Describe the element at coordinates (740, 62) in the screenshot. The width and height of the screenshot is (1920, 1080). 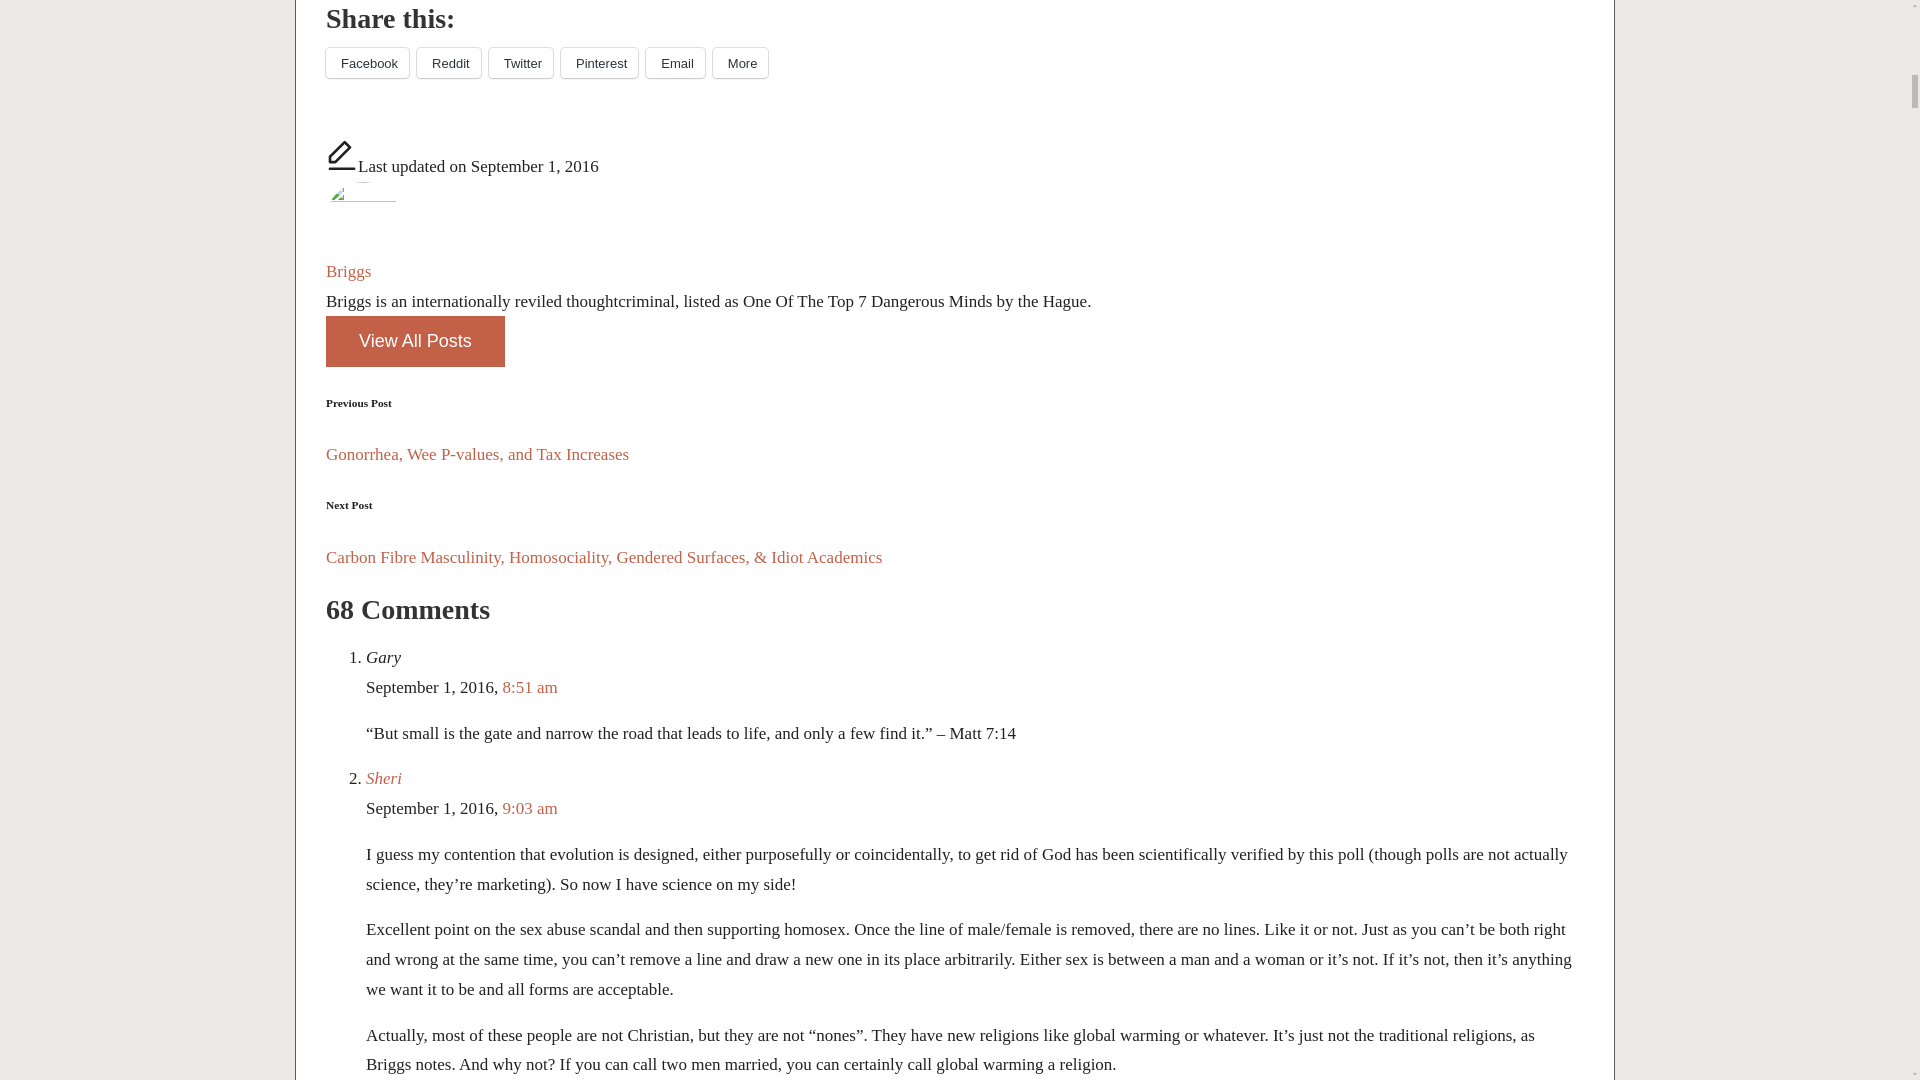
I see `More` at that location.